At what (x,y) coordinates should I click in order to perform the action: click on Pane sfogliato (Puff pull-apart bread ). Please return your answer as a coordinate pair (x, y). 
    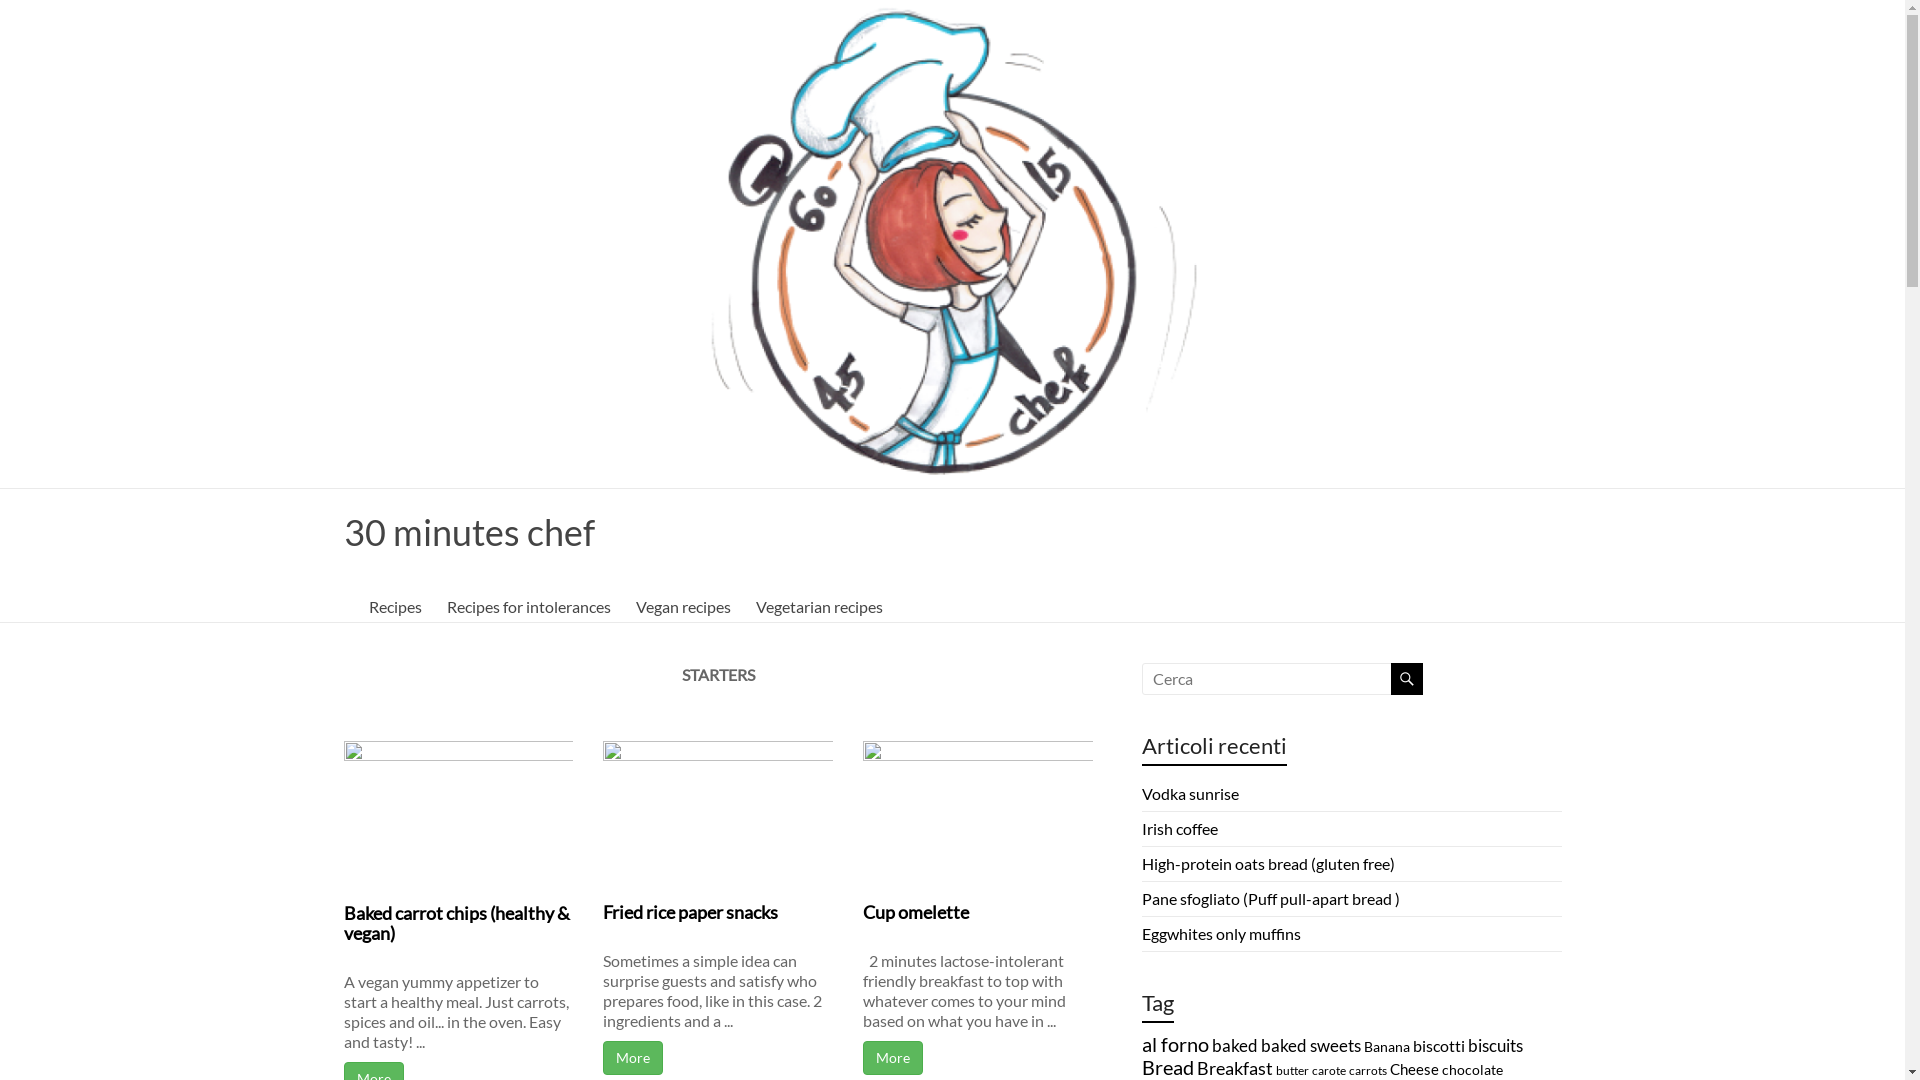
    Looking at the image, I should click on (1271, 898).